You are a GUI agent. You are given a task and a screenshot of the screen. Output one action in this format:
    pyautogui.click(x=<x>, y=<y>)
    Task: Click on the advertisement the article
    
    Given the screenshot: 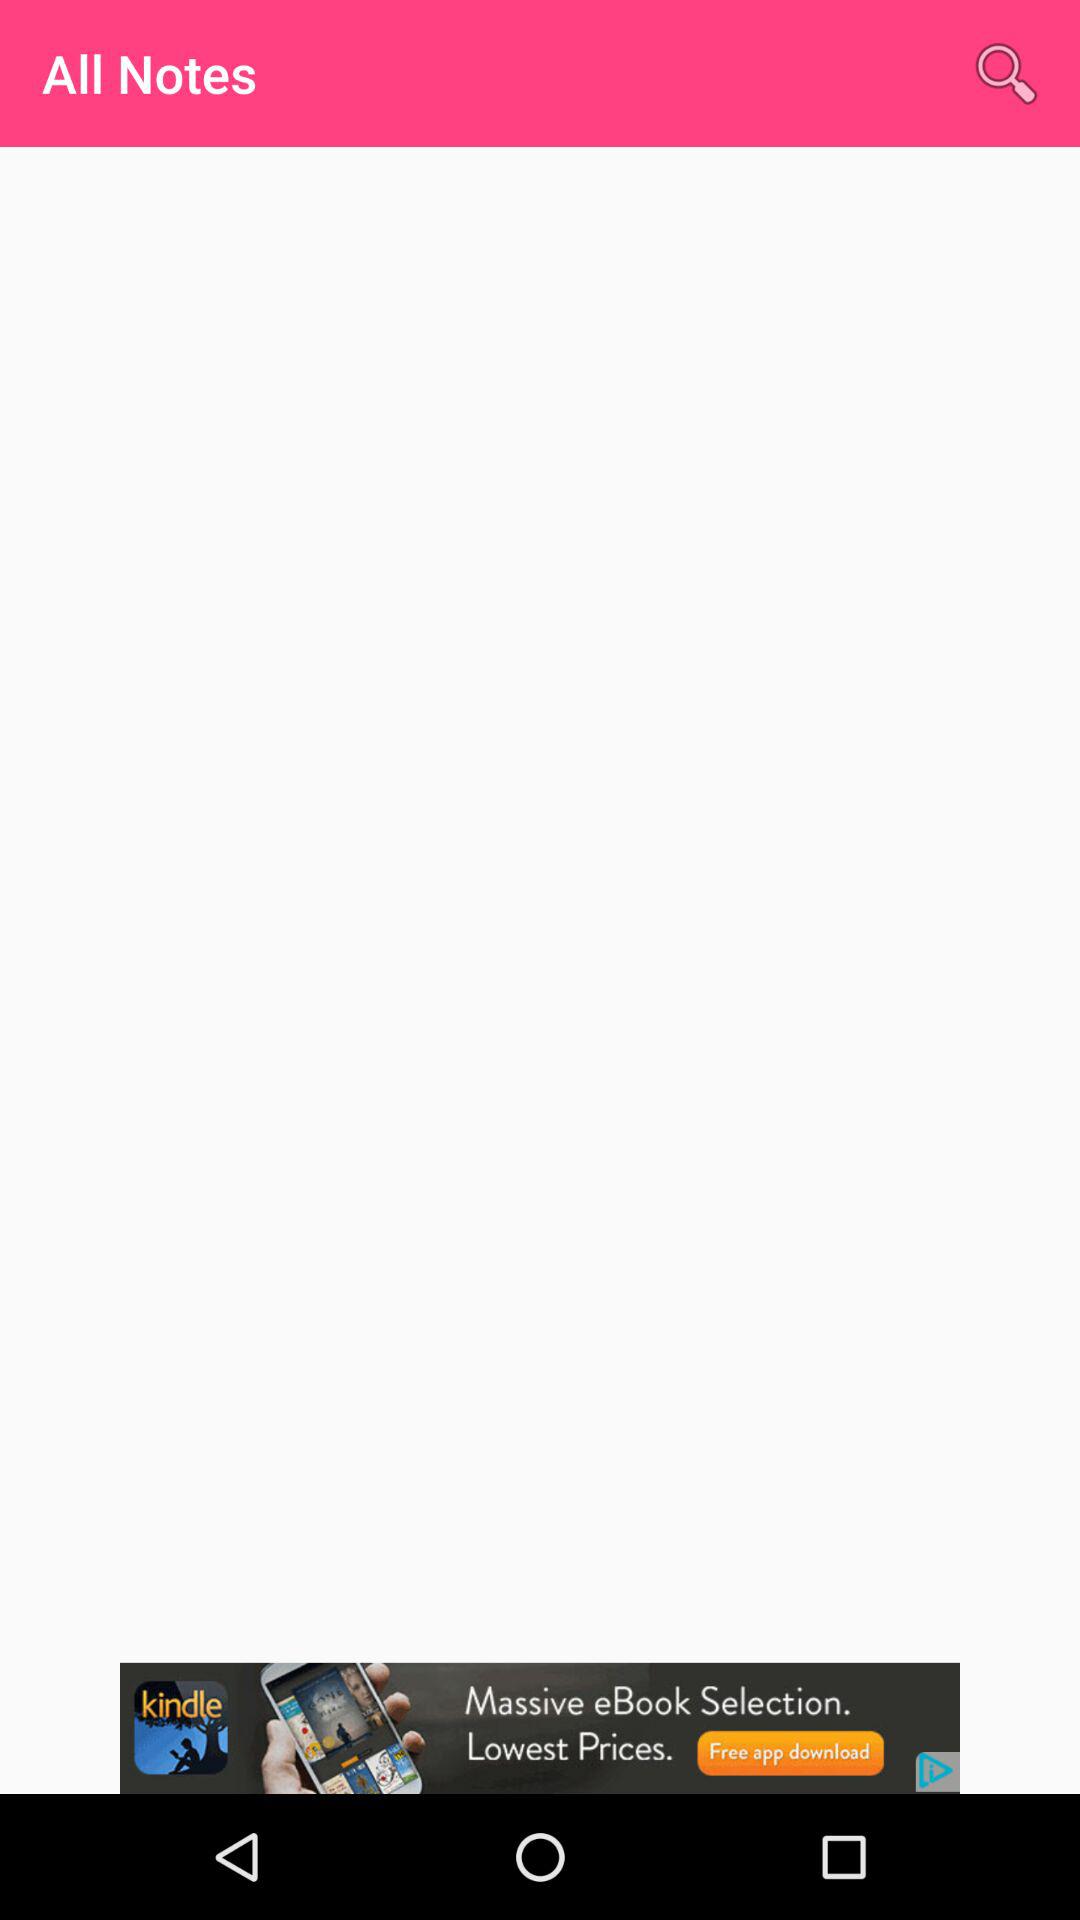 What is the action you would take?
    pyautogui.click(x=540, y=1728)
    